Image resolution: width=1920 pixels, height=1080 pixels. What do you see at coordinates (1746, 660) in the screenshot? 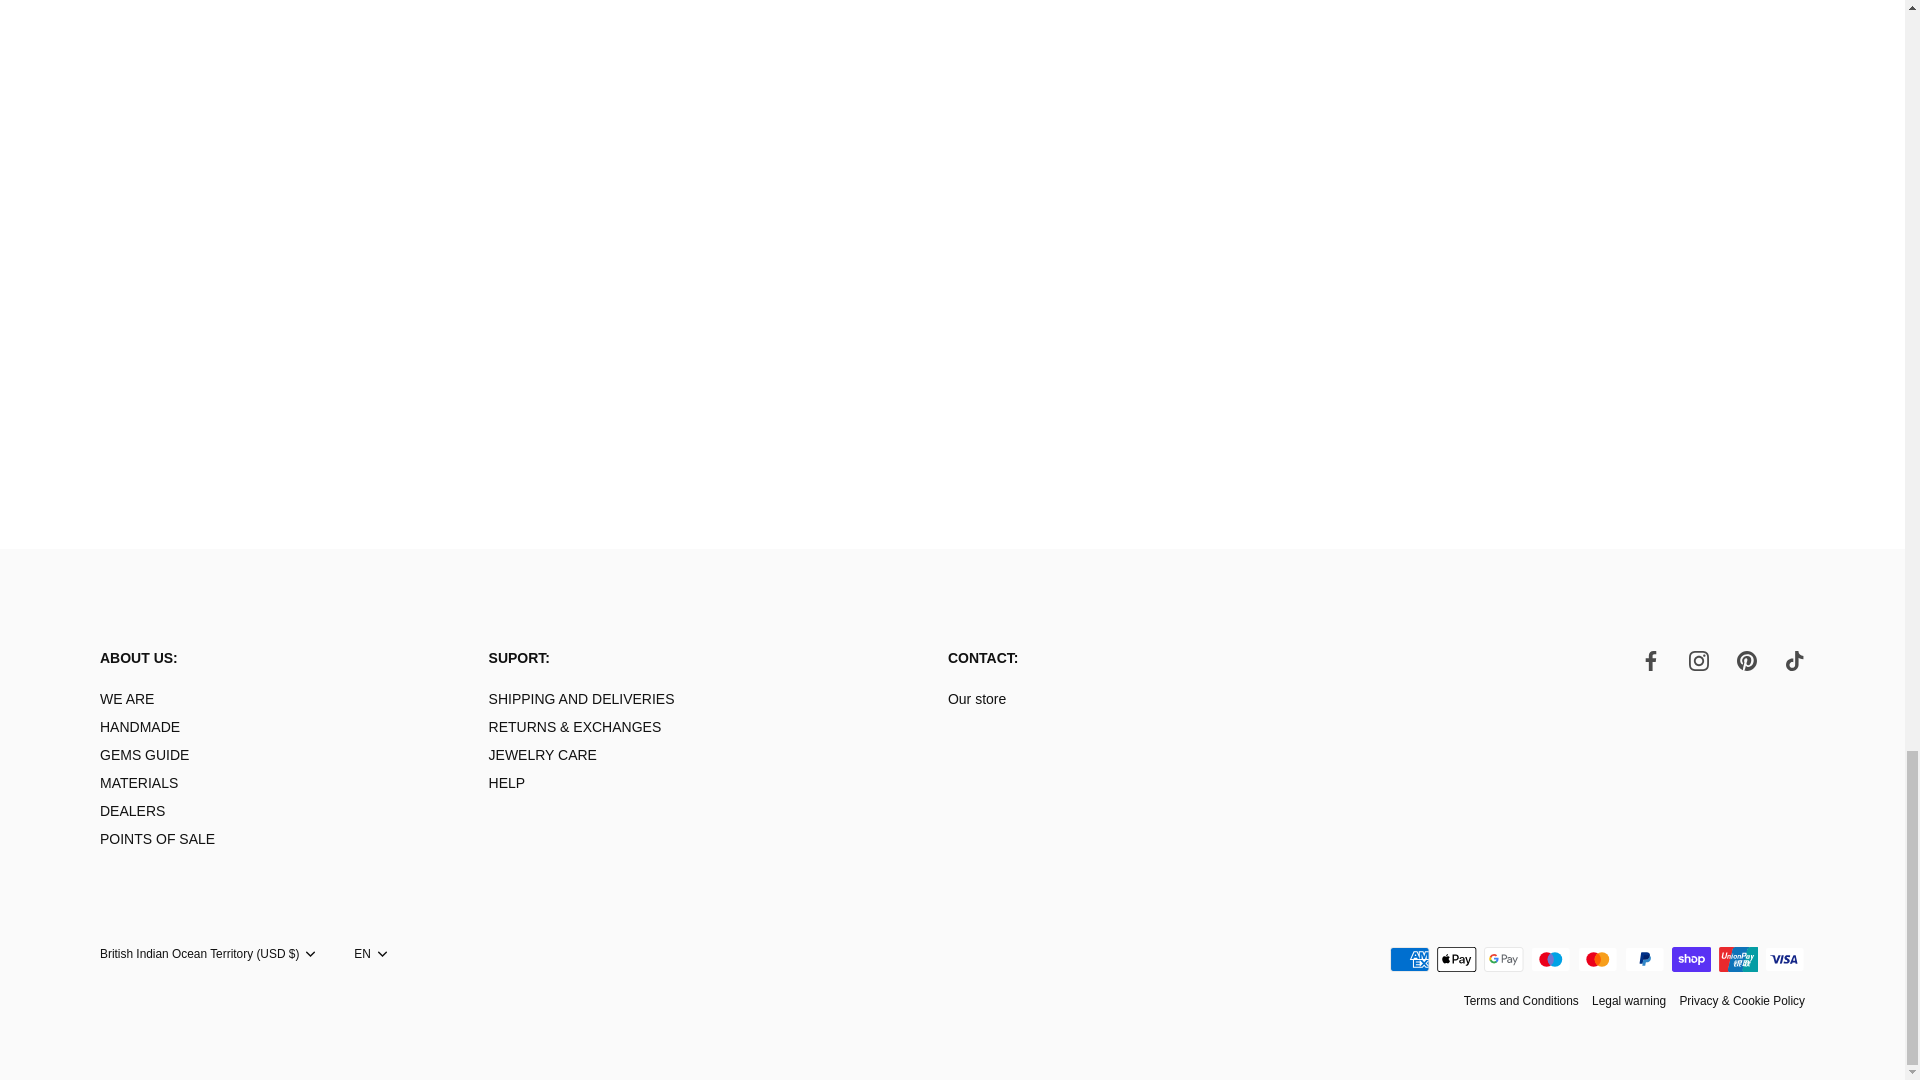
I see `Pinterest` at bounding box center [1746, 660].